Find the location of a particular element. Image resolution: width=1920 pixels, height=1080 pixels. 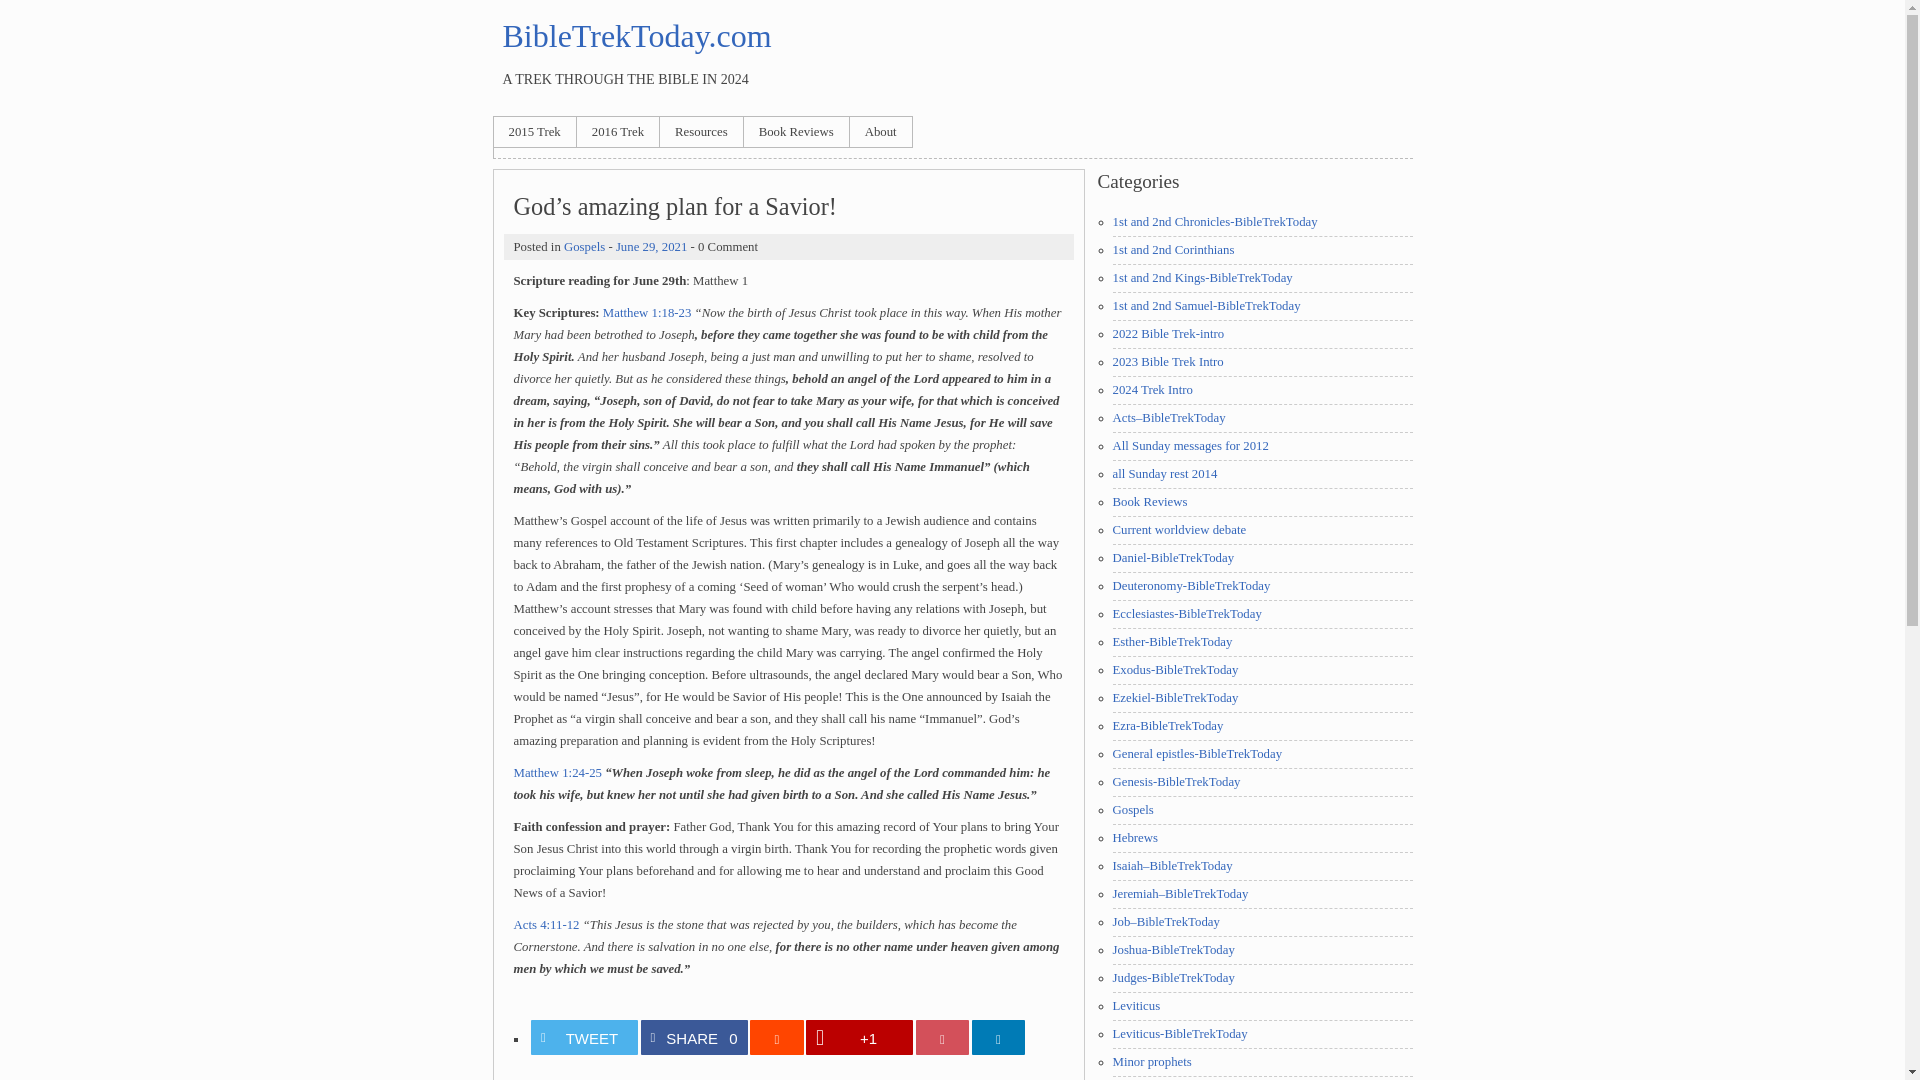

June 29, 2021 is located at coordinates (652, 246).